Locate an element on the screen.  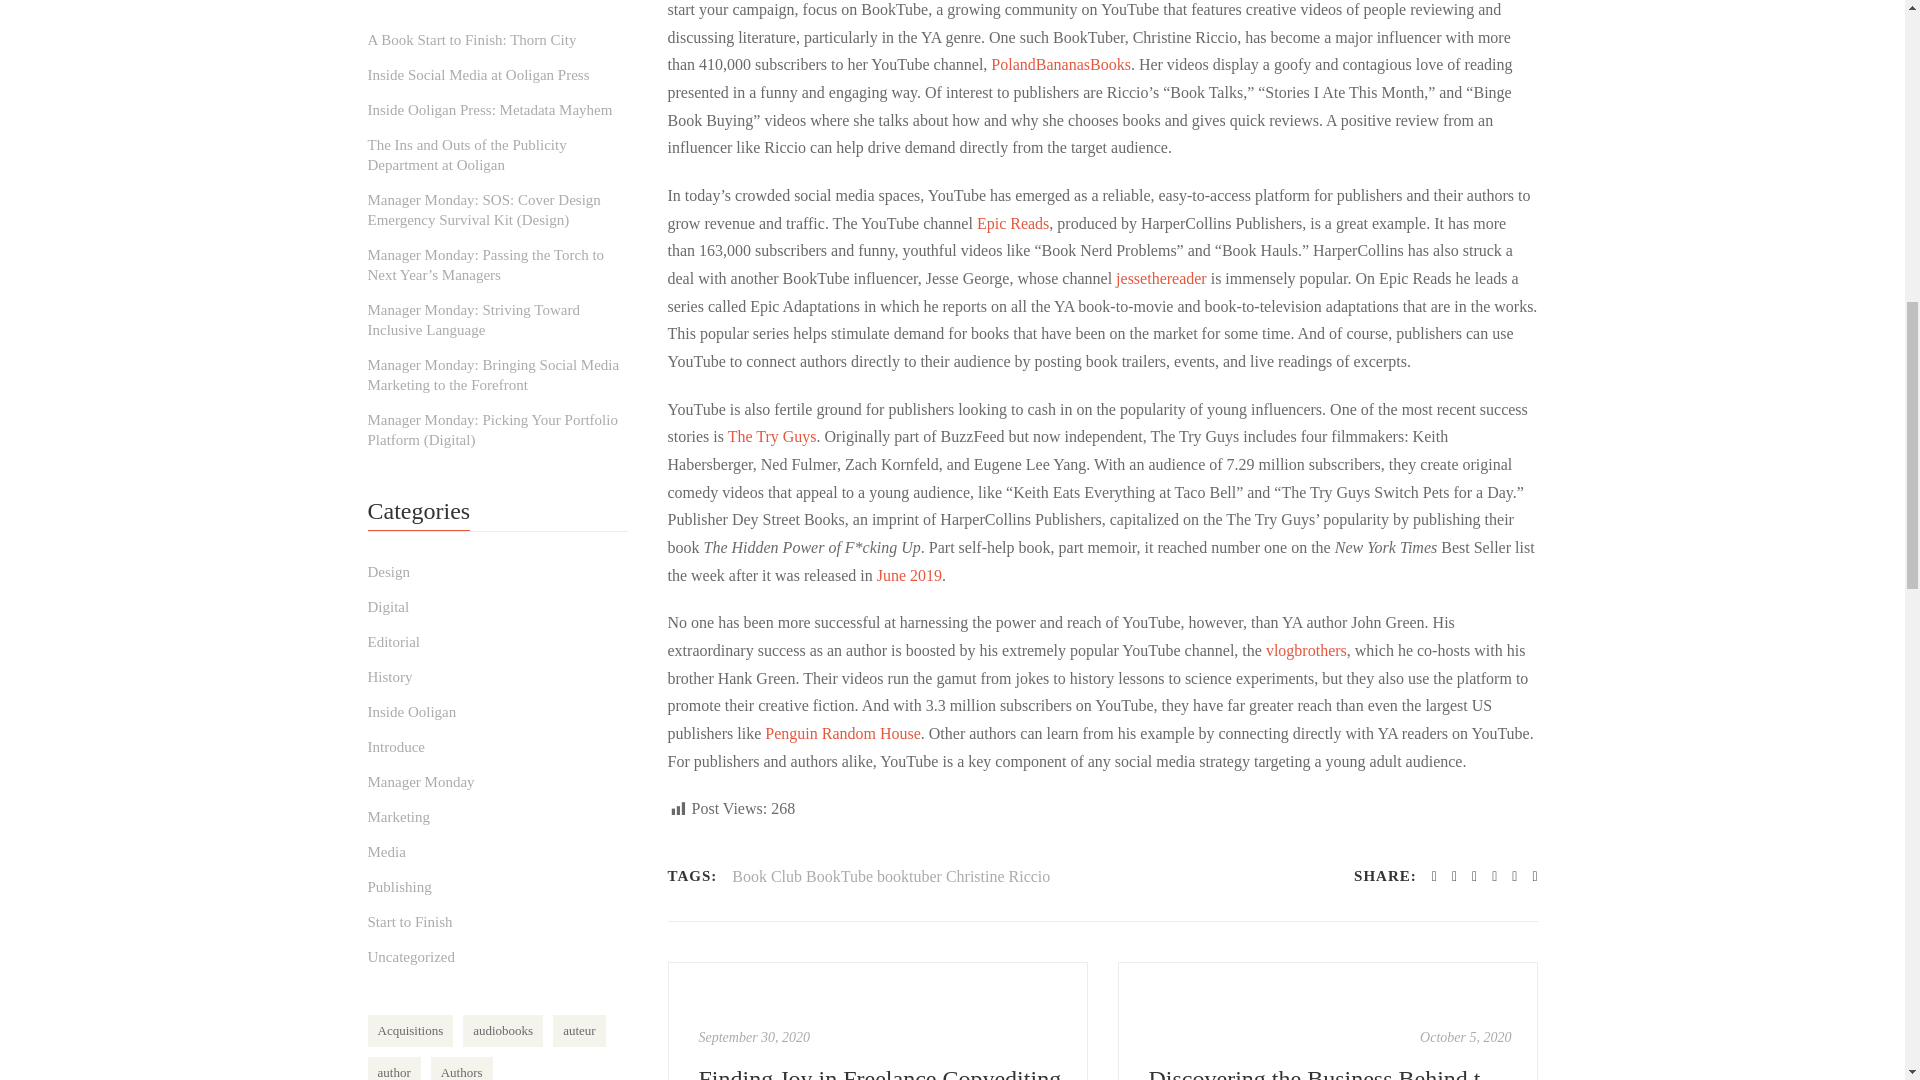
Finding Joy in Freelance Copyediting is located at coordinates (754, 1038).